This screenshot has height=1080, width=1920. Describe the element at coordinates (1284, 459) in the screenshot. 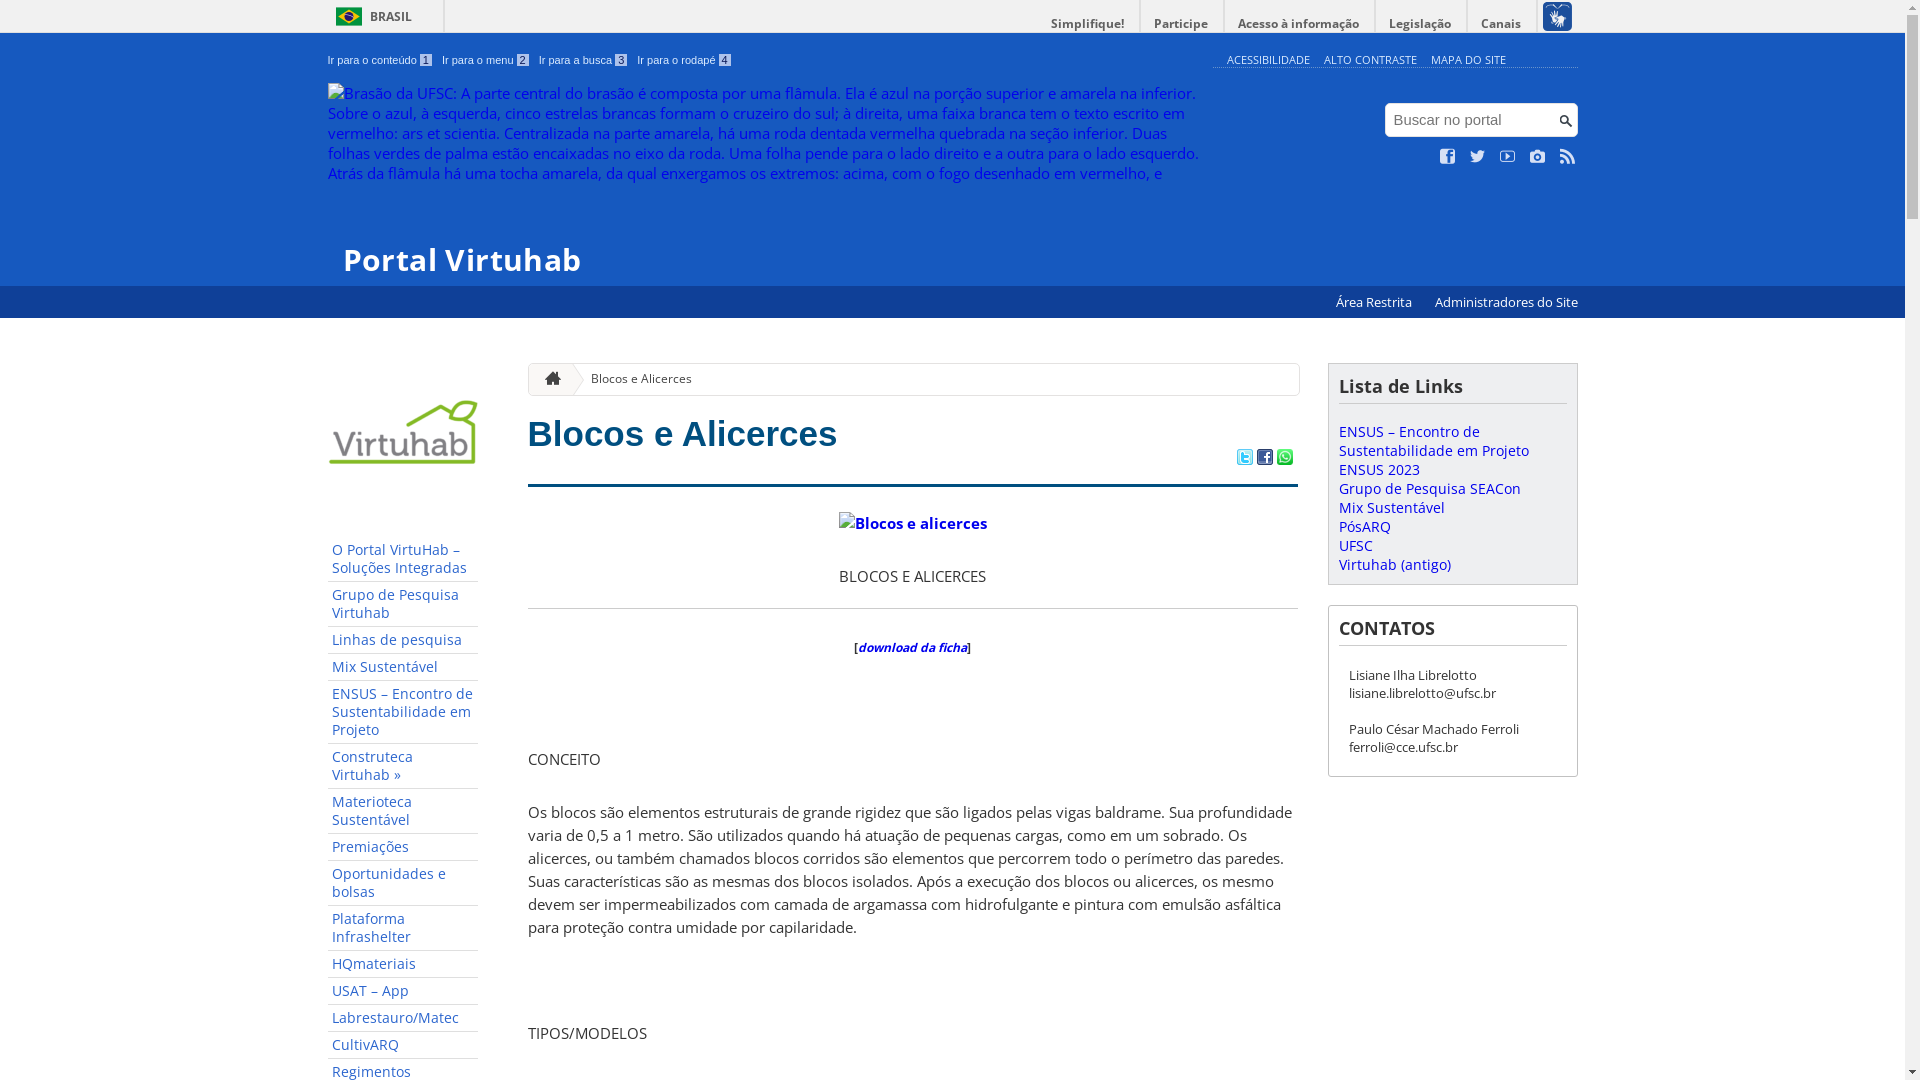

I see `Compartilhar no WhatsApp` at that location.